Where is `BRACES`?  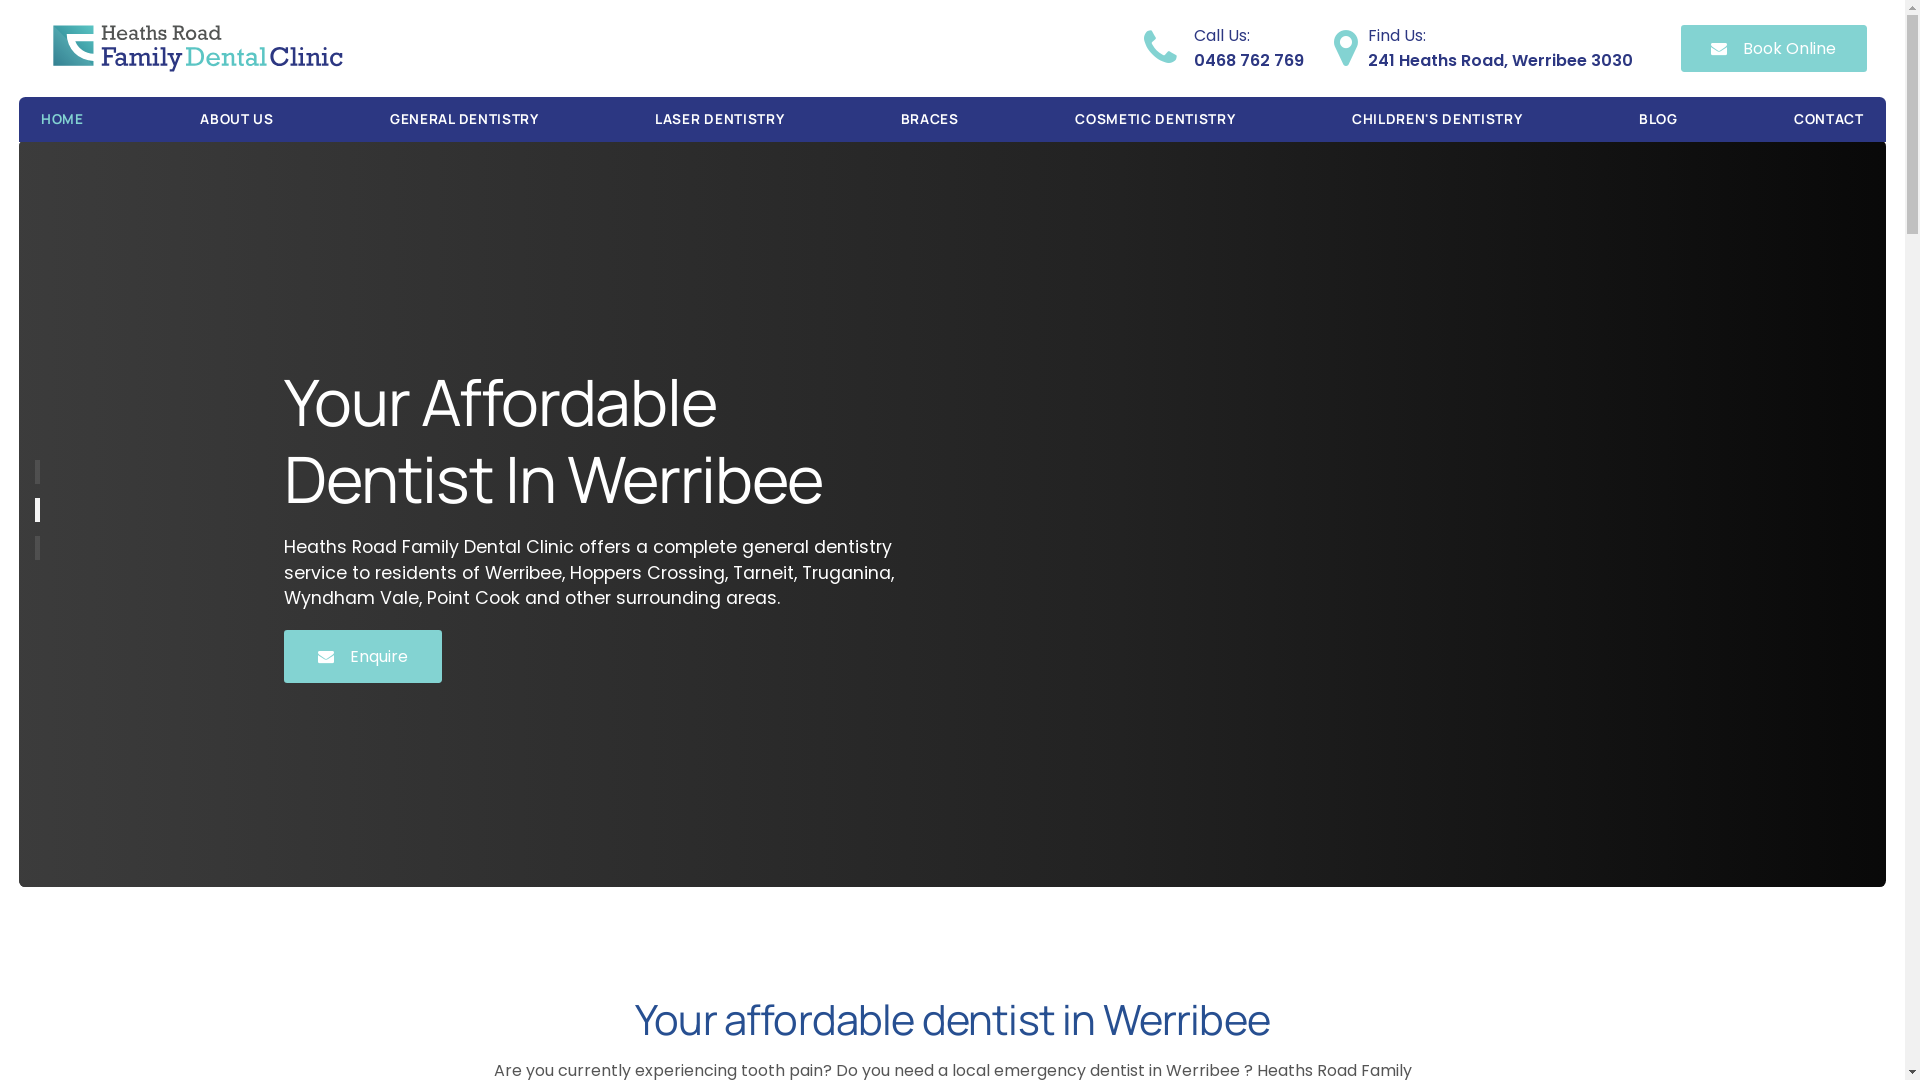 BRACES is located at coordinates (930, 120).